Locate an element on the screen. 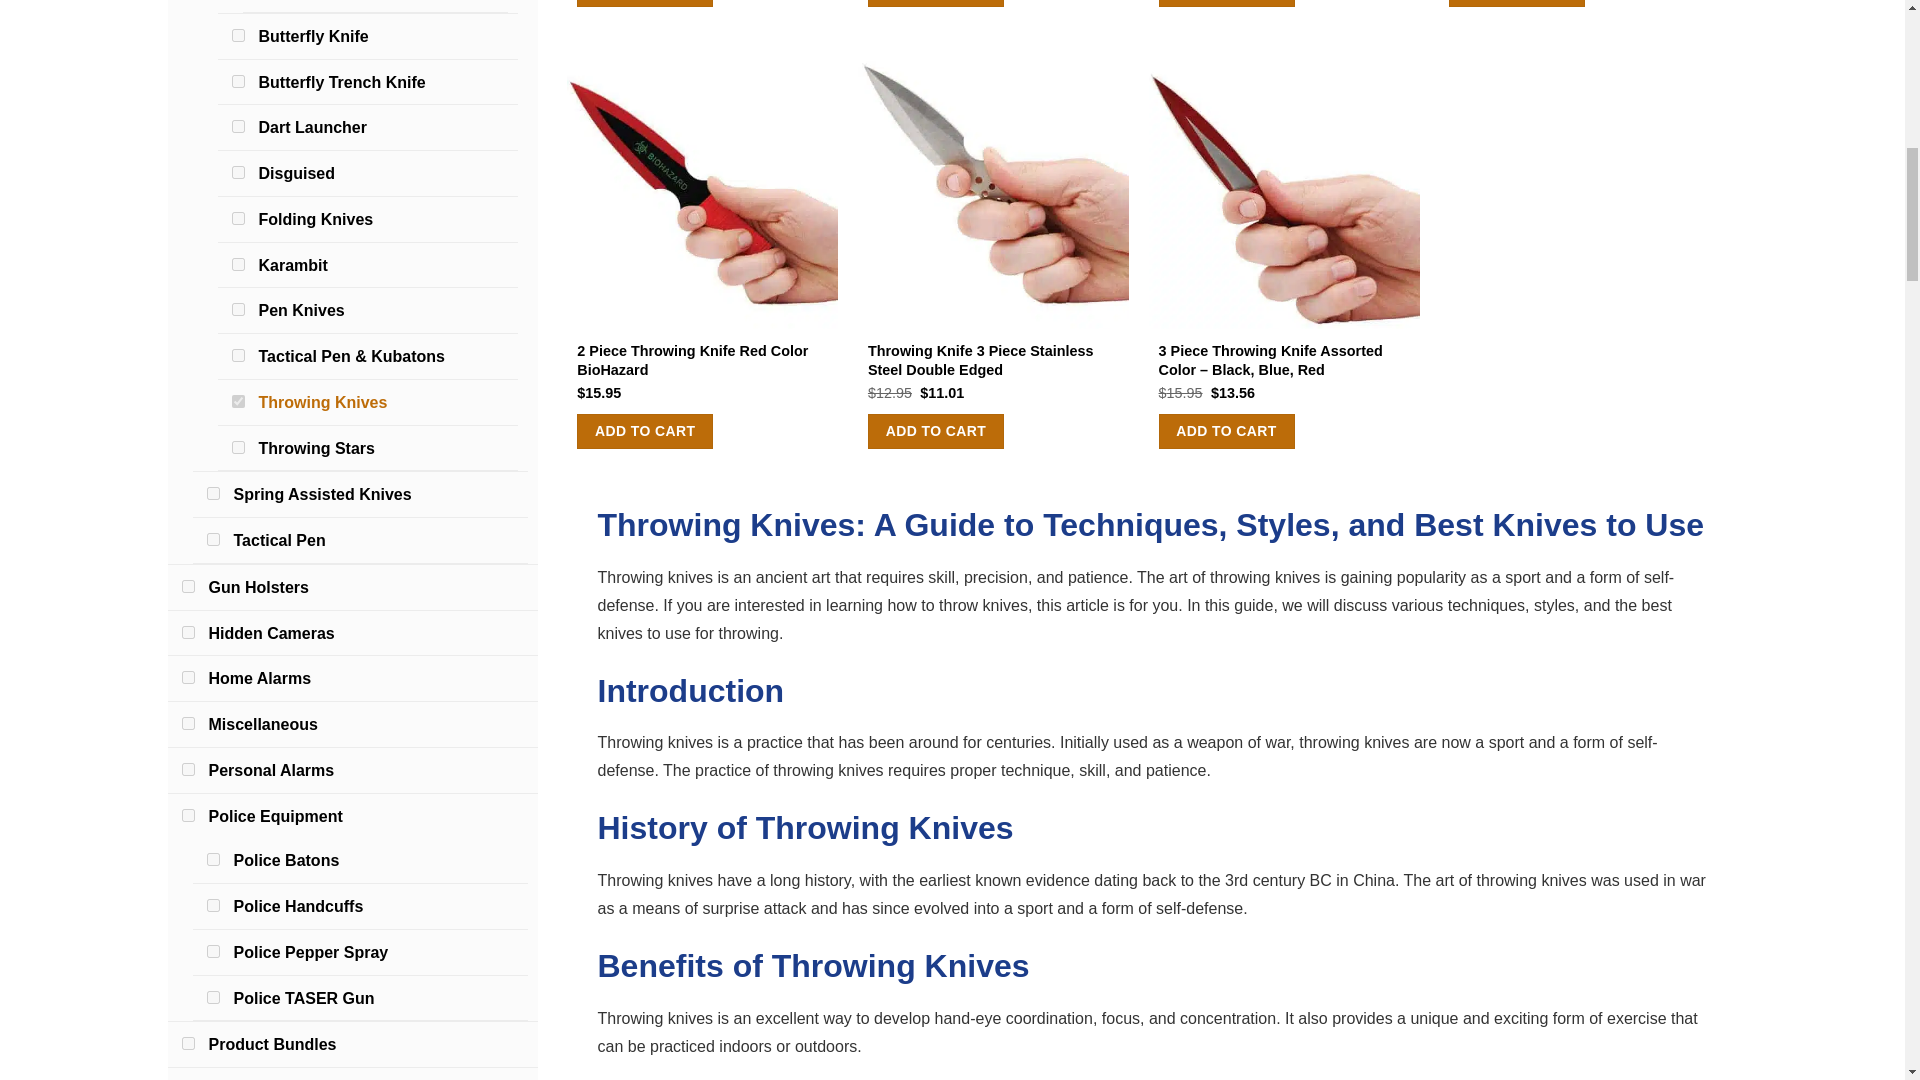  Butterfly Trench Knife is located at coordinates (340, 82).